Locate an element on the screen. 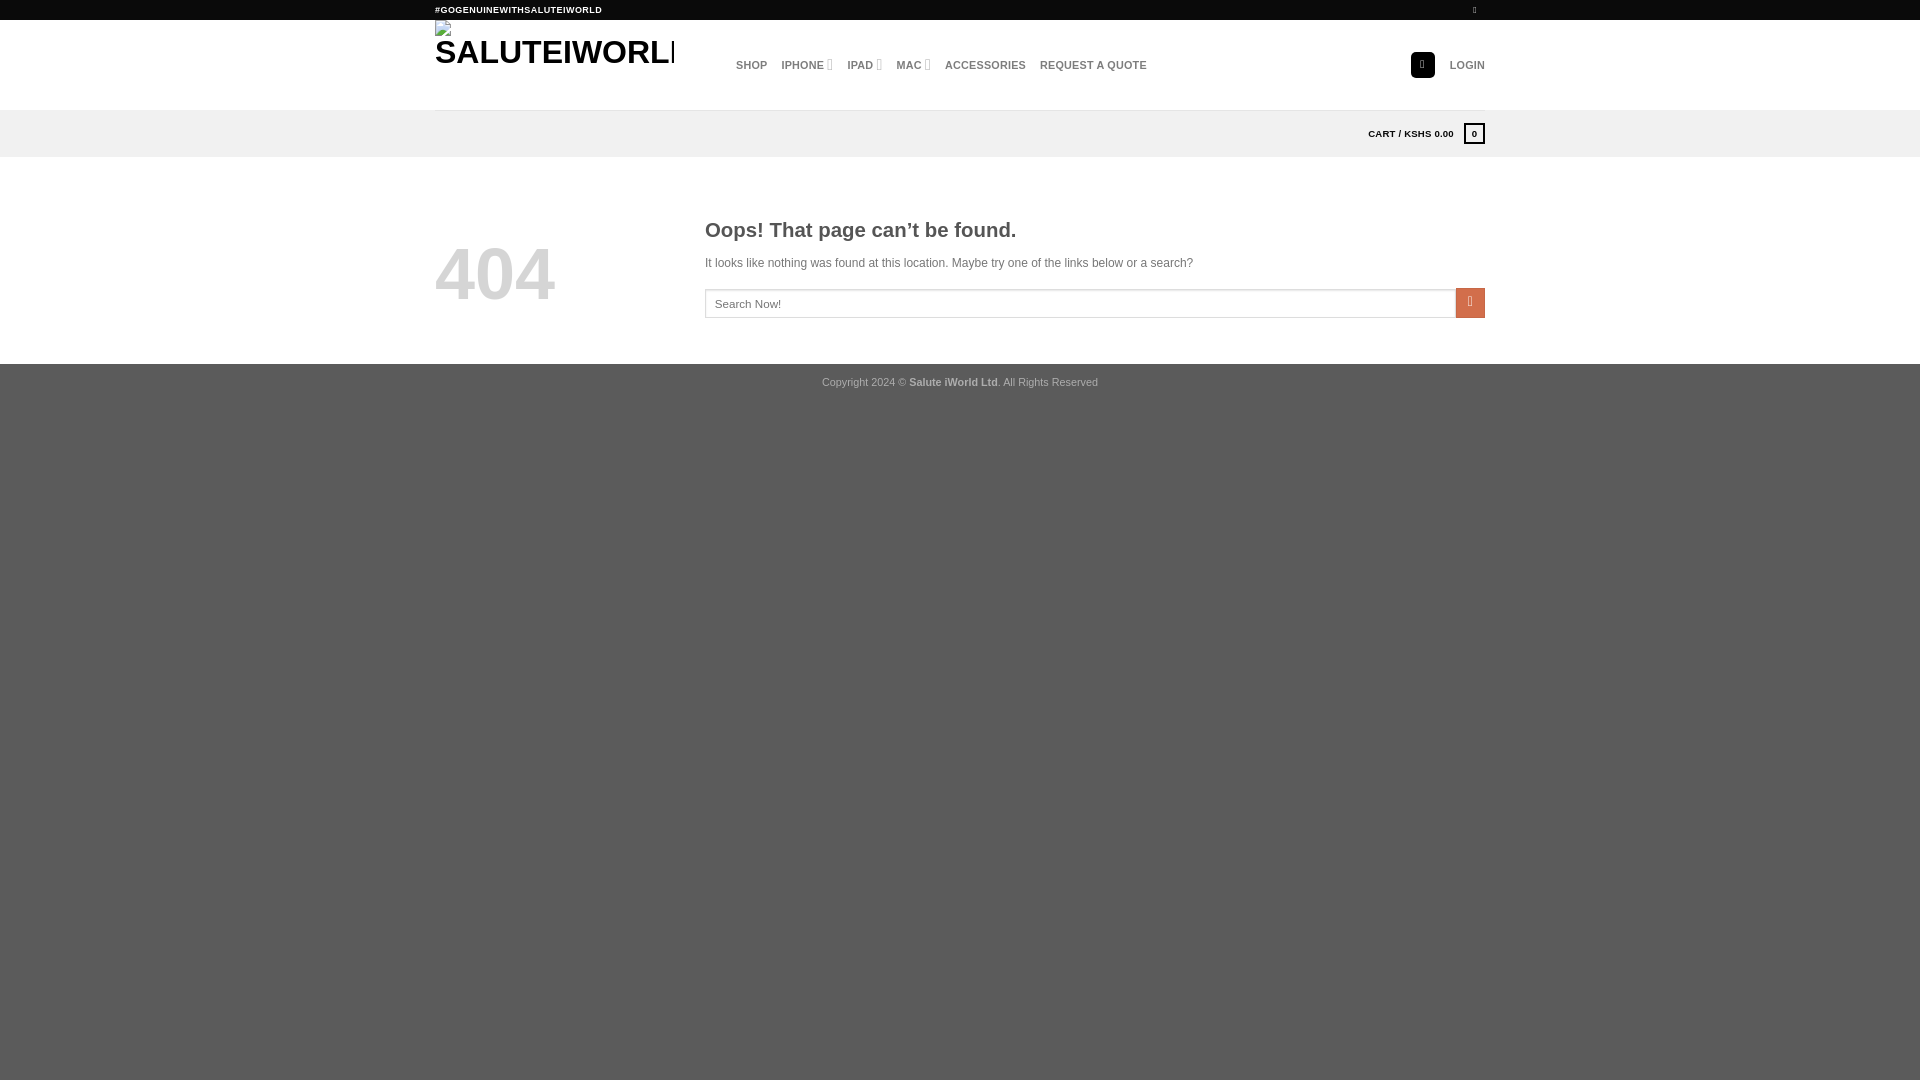 The height and width of the screenshot is (1080, 1920). ACCESSORIES is located at coordinates (984, 65).